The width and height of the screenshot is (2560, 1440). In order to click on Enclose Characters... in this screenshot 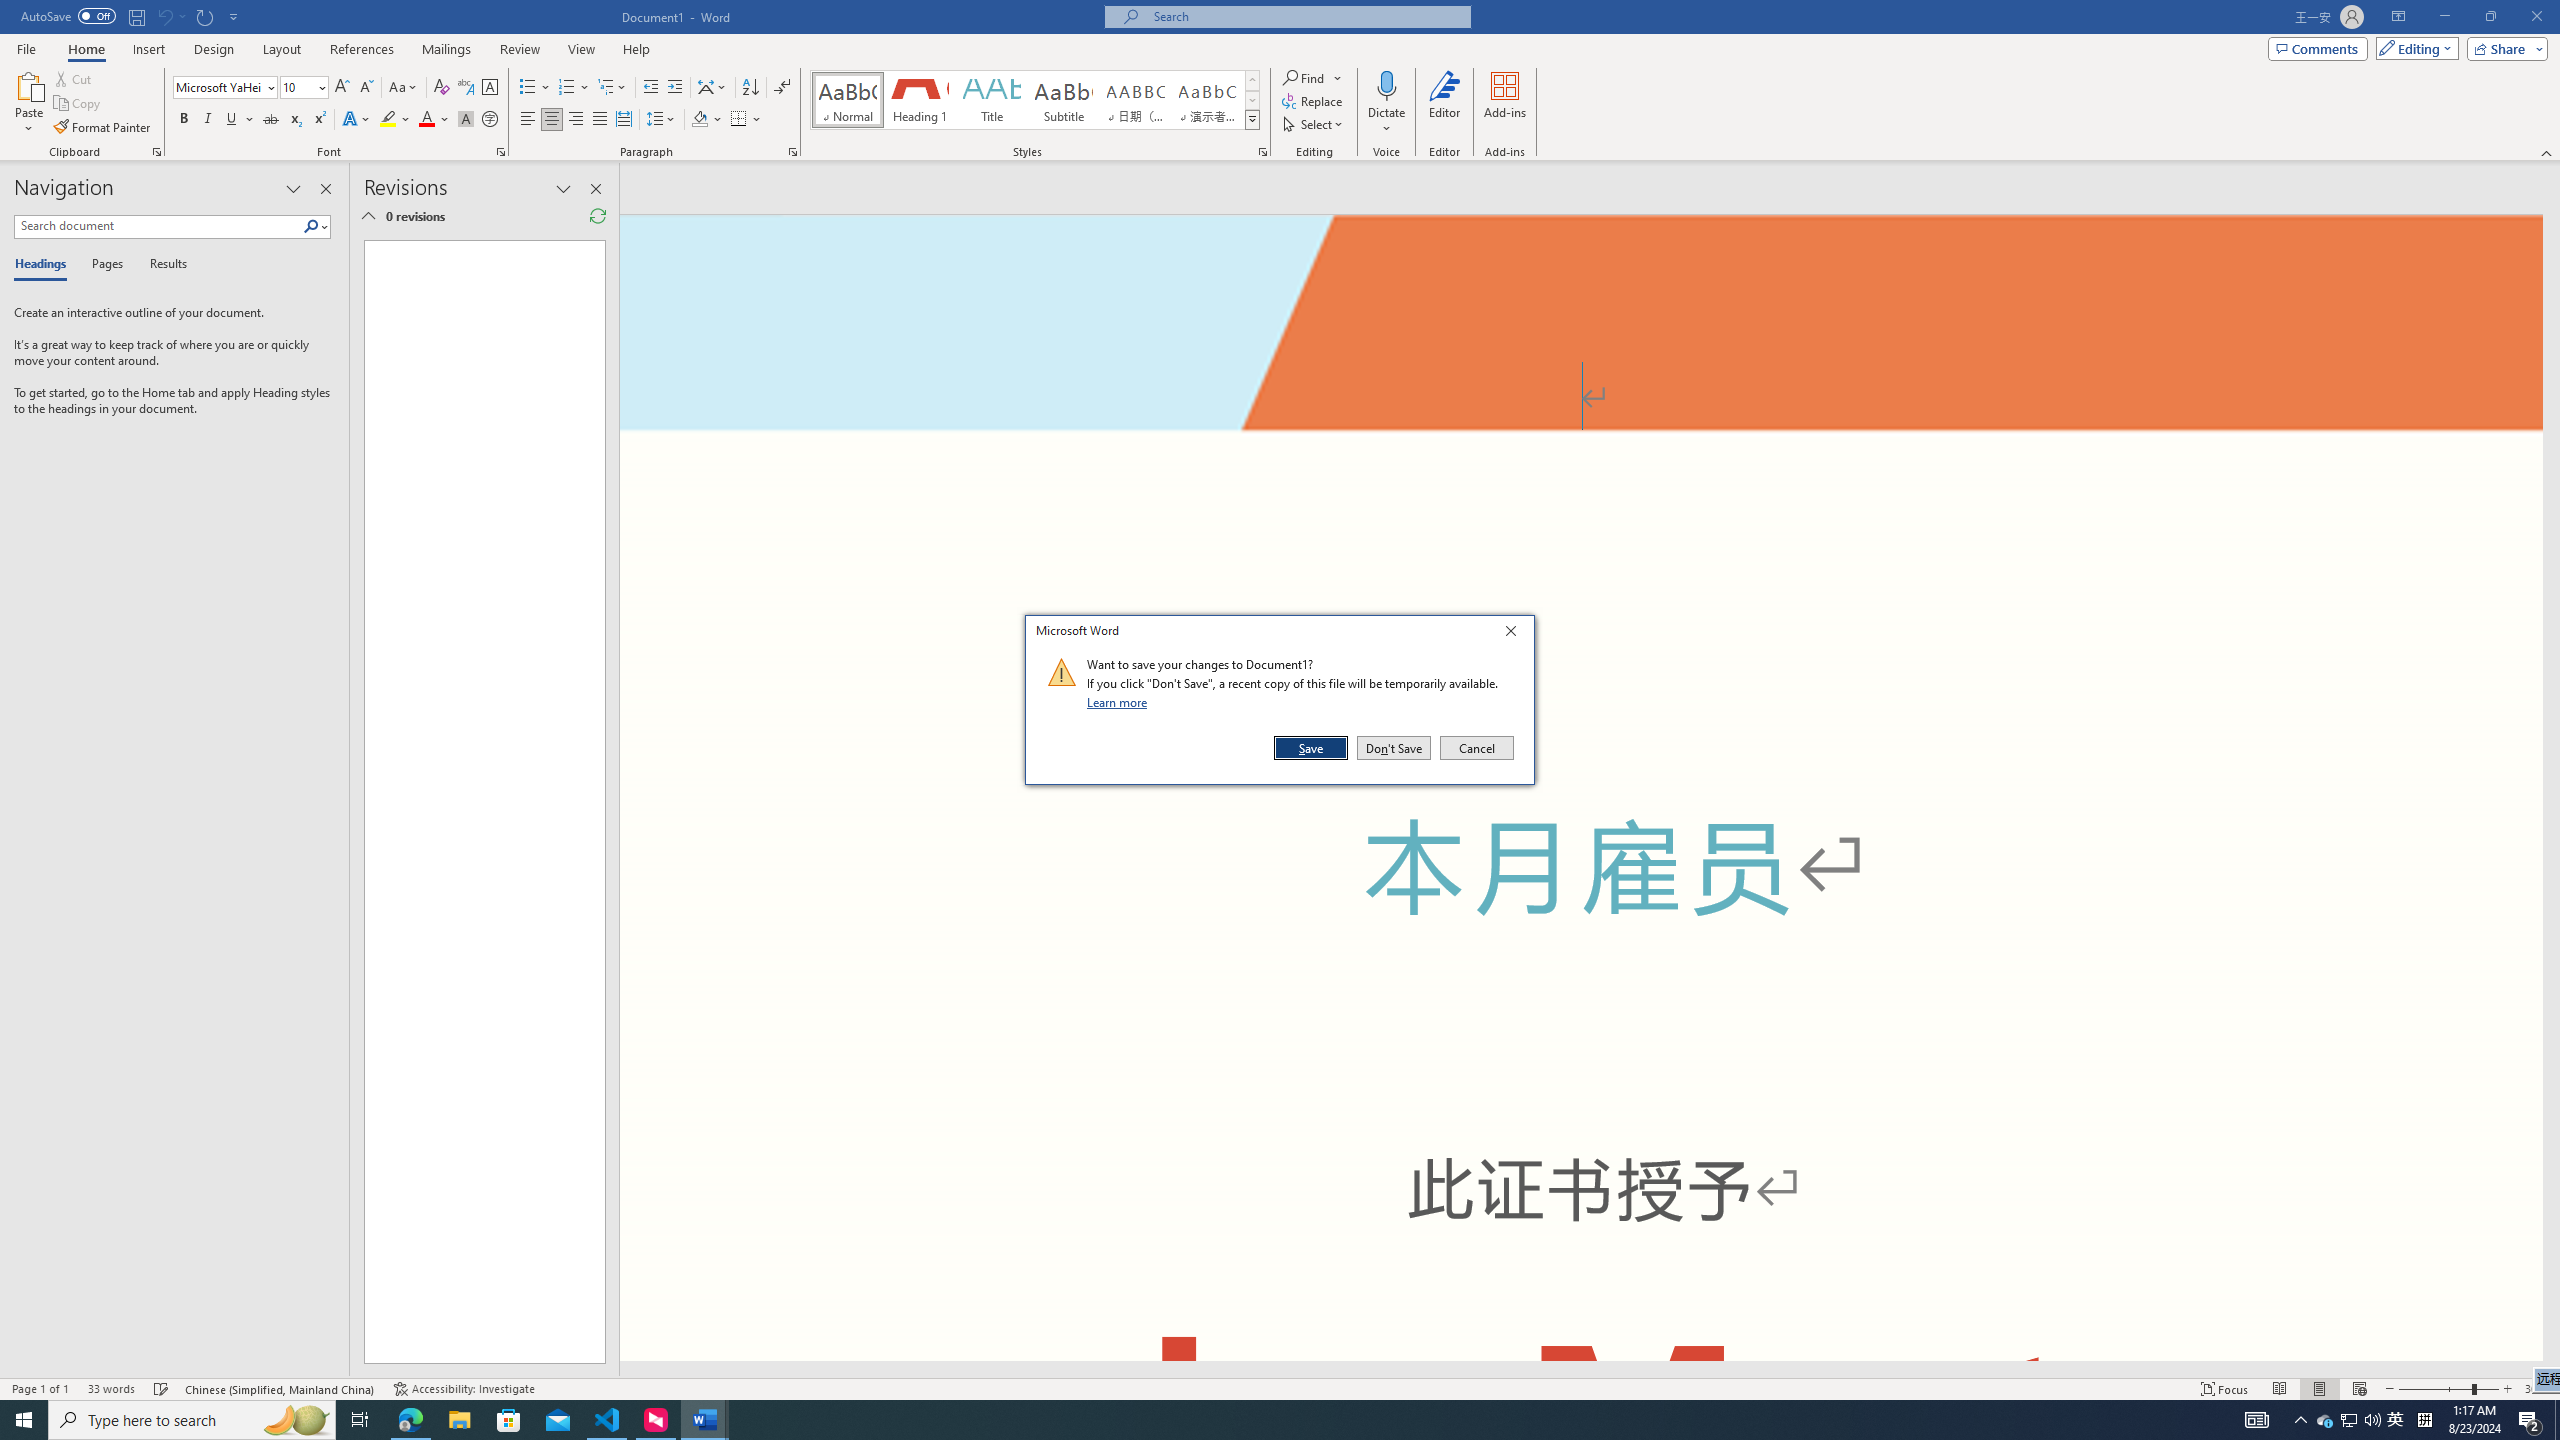, I will do `click(490, 120)`.